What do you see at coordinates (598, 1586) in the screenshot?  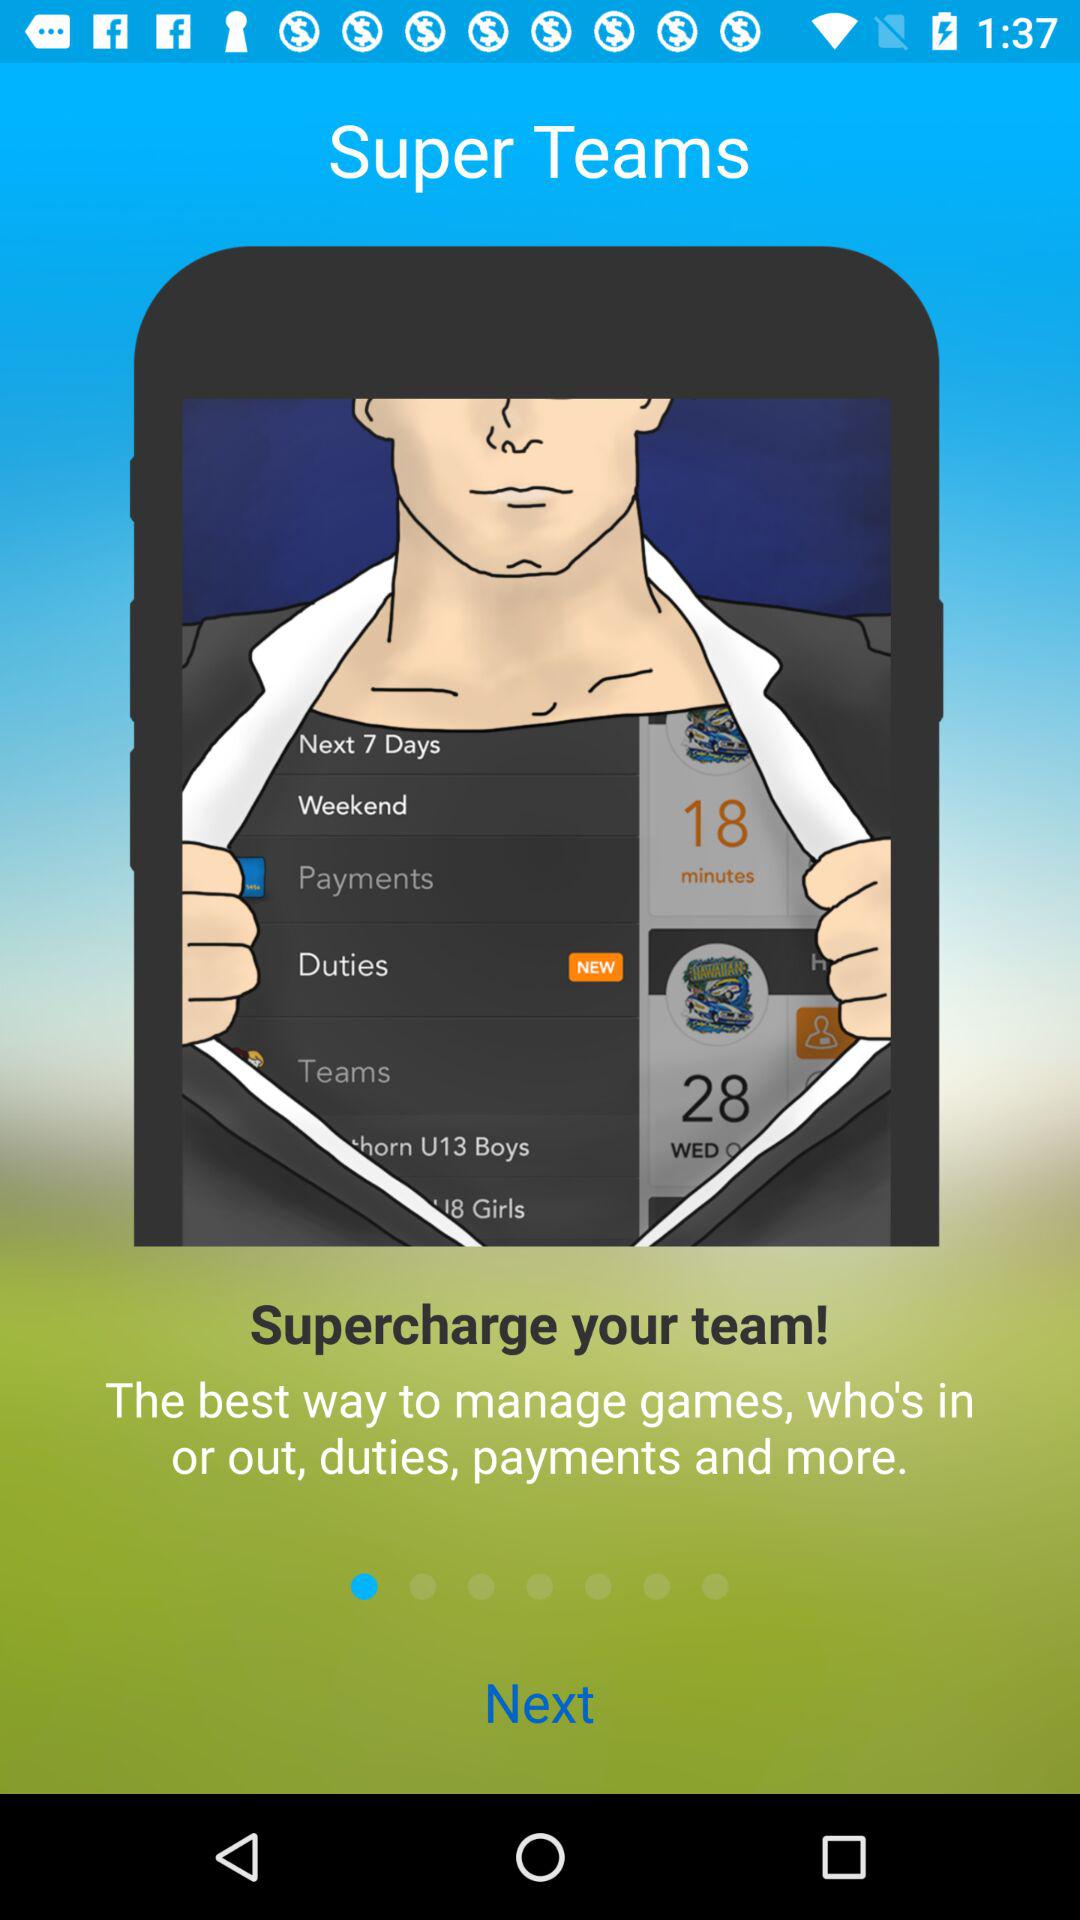 I see `advance to a later slide` at bounding box center [598, 1586].